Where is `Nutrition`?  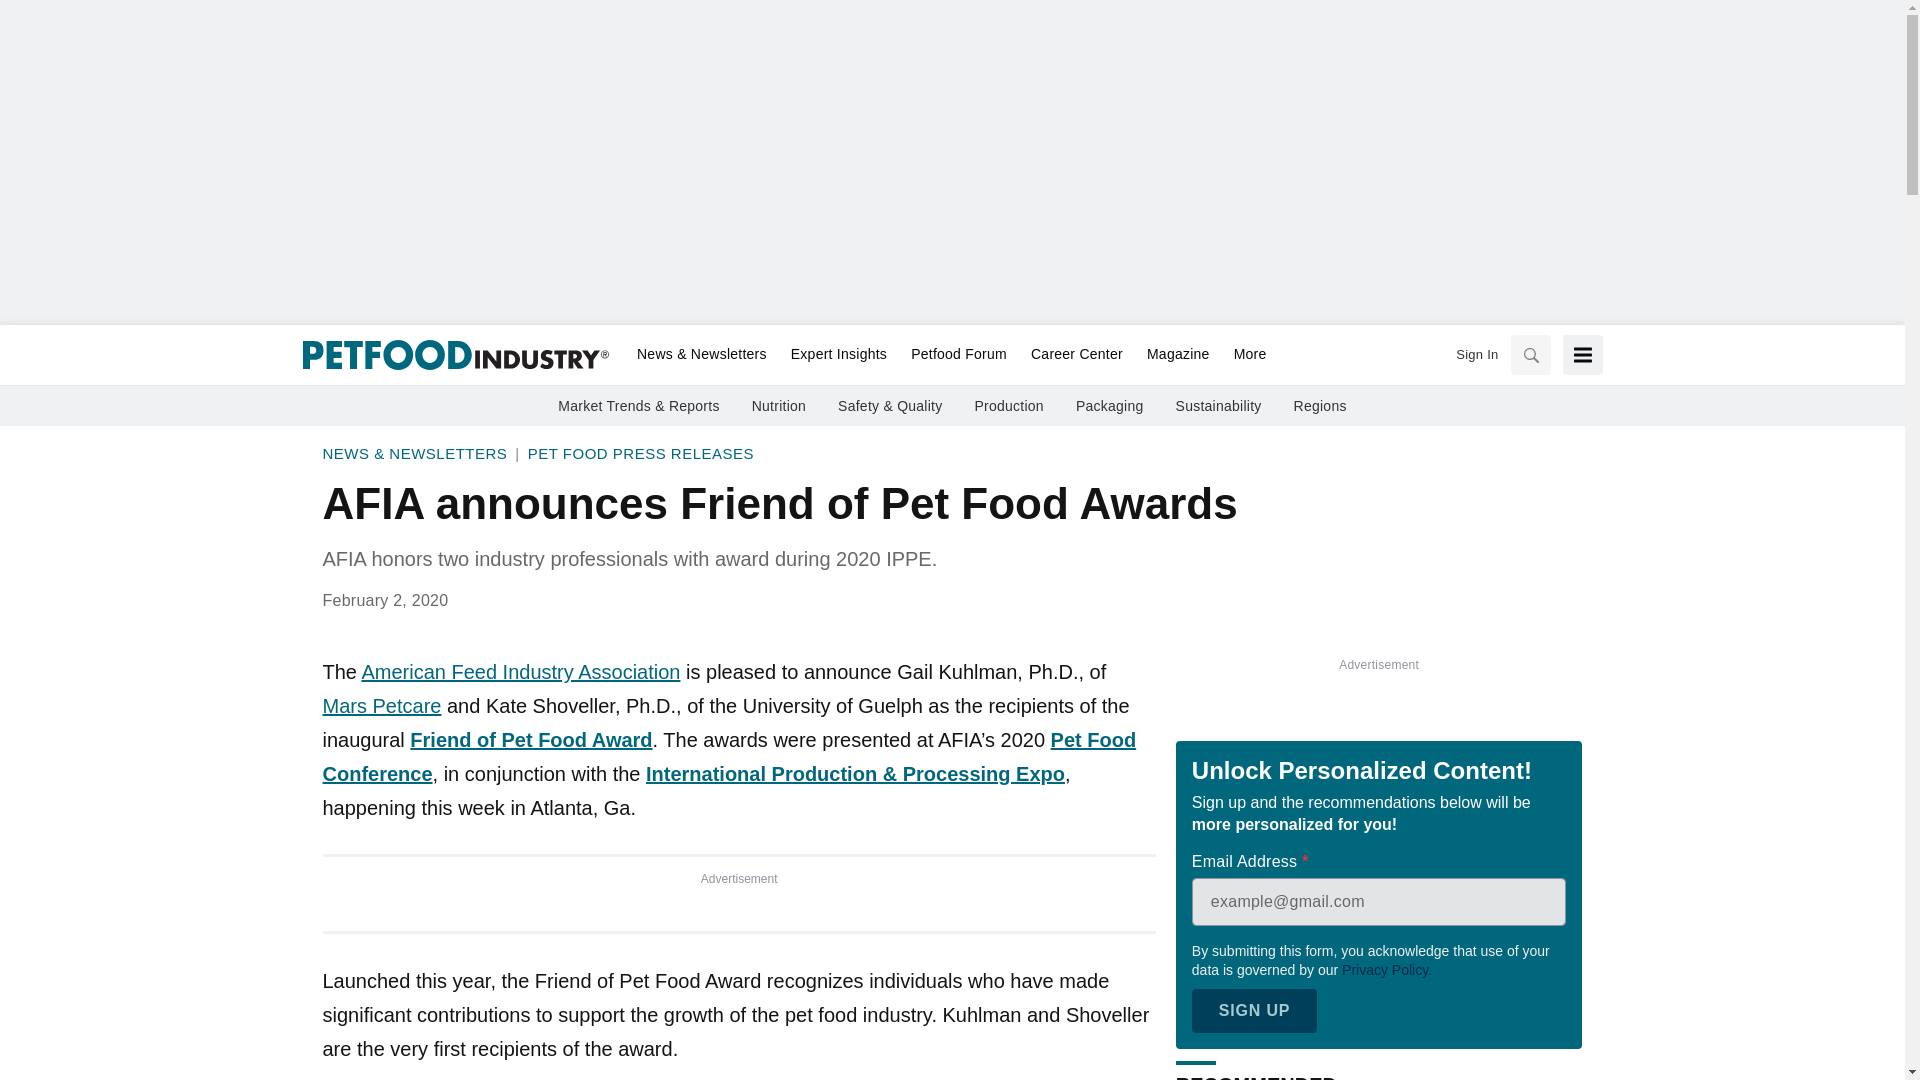
Nutrition is located at coordinates (779, 406).